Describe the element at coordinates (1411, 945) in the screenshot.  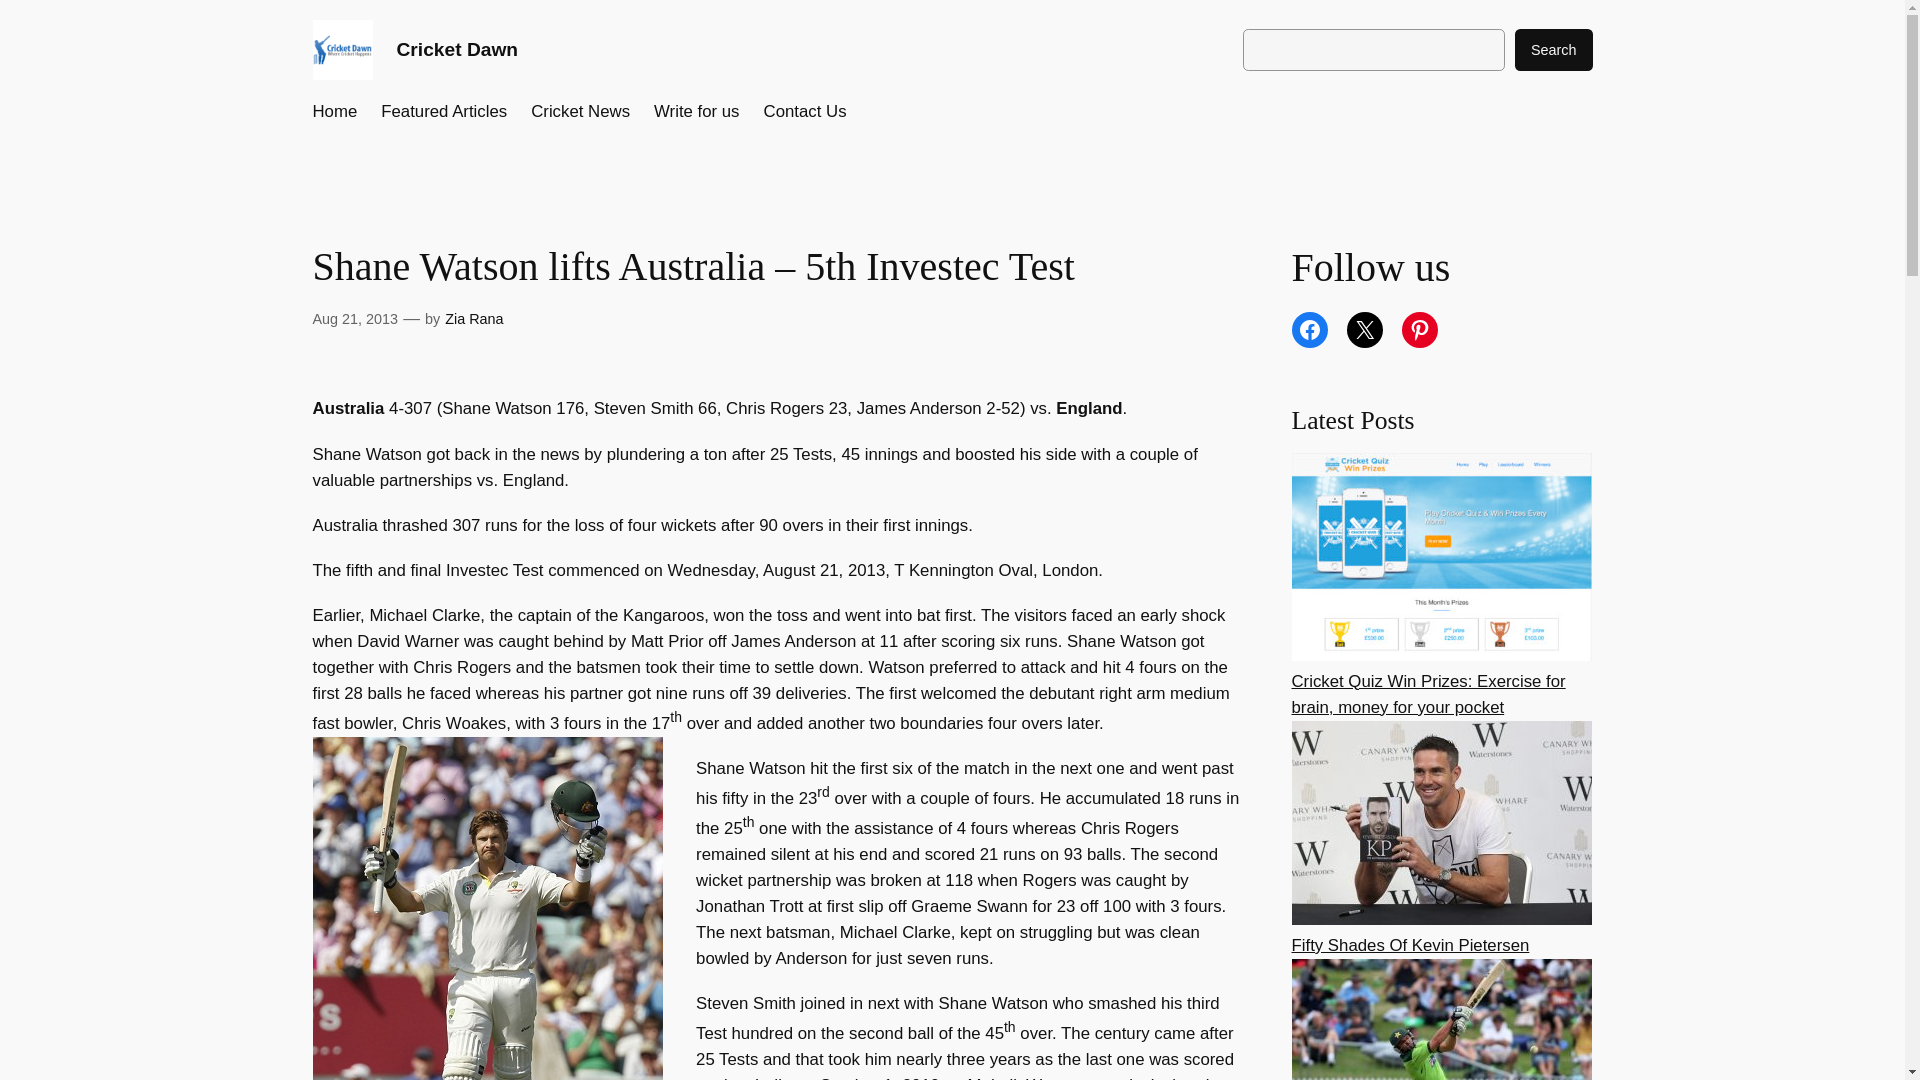
I see `Fifty Shades Of Kevin Pietersen` at that location.